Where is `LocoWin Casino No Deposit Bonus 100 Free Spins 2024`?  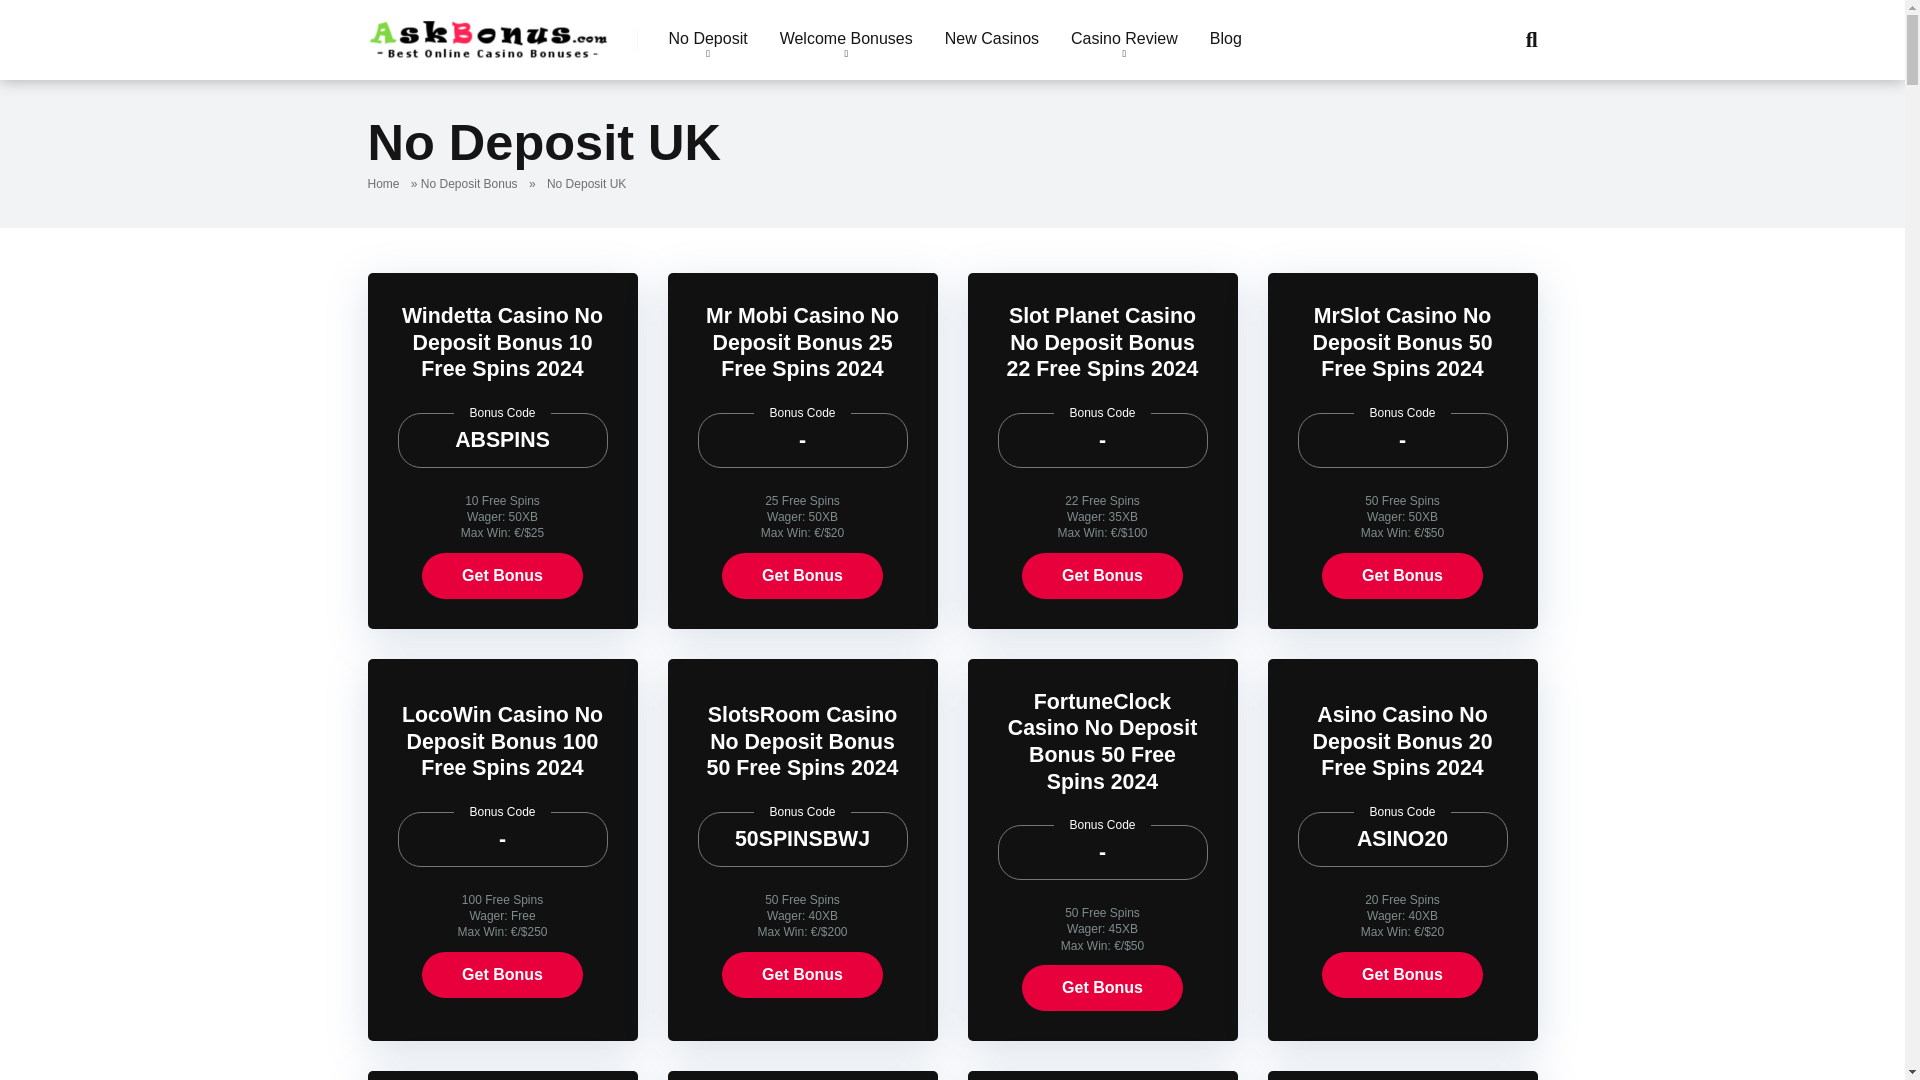
LocoWin Casino No Deposit Bonus 100 Free Spins 2024 is located at coordinates (502, 741).